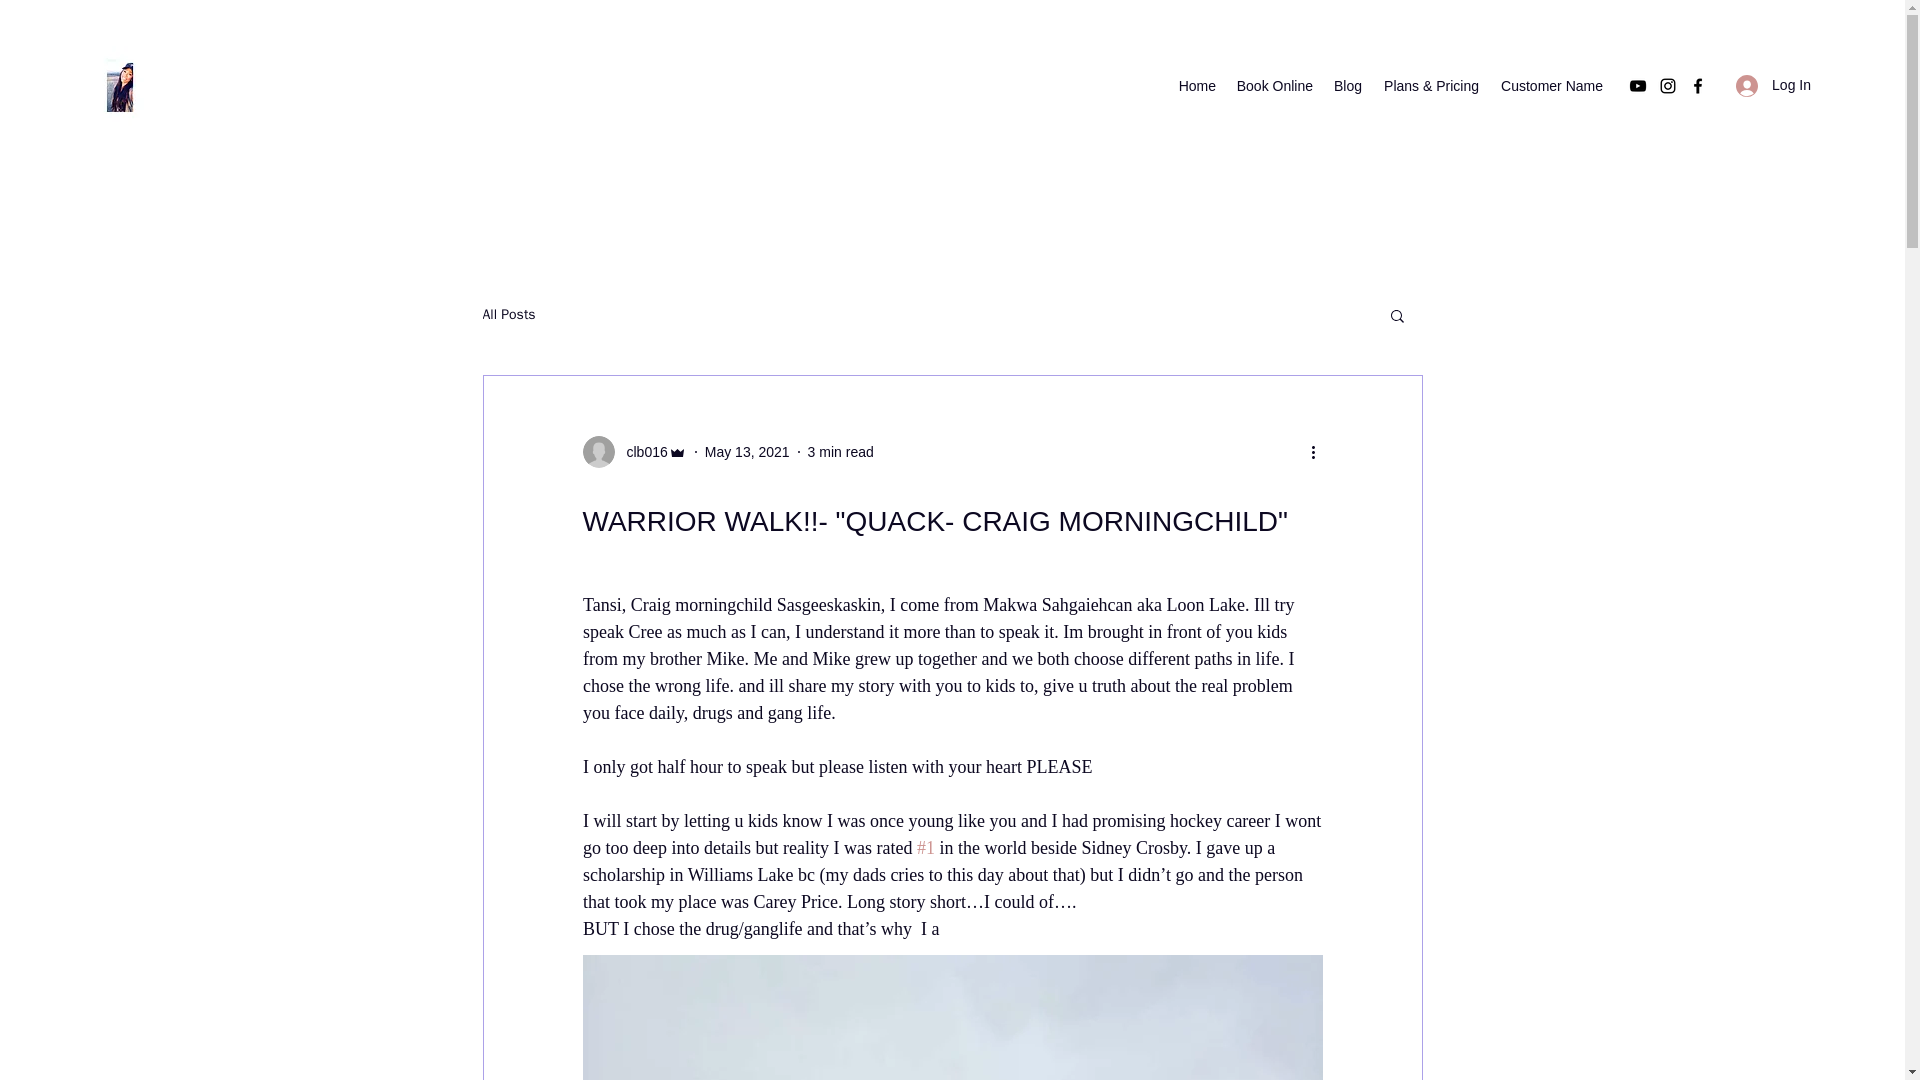  Describe the element at coordinates (840, 452) in the screenshot. I see `3 min read` at that location.